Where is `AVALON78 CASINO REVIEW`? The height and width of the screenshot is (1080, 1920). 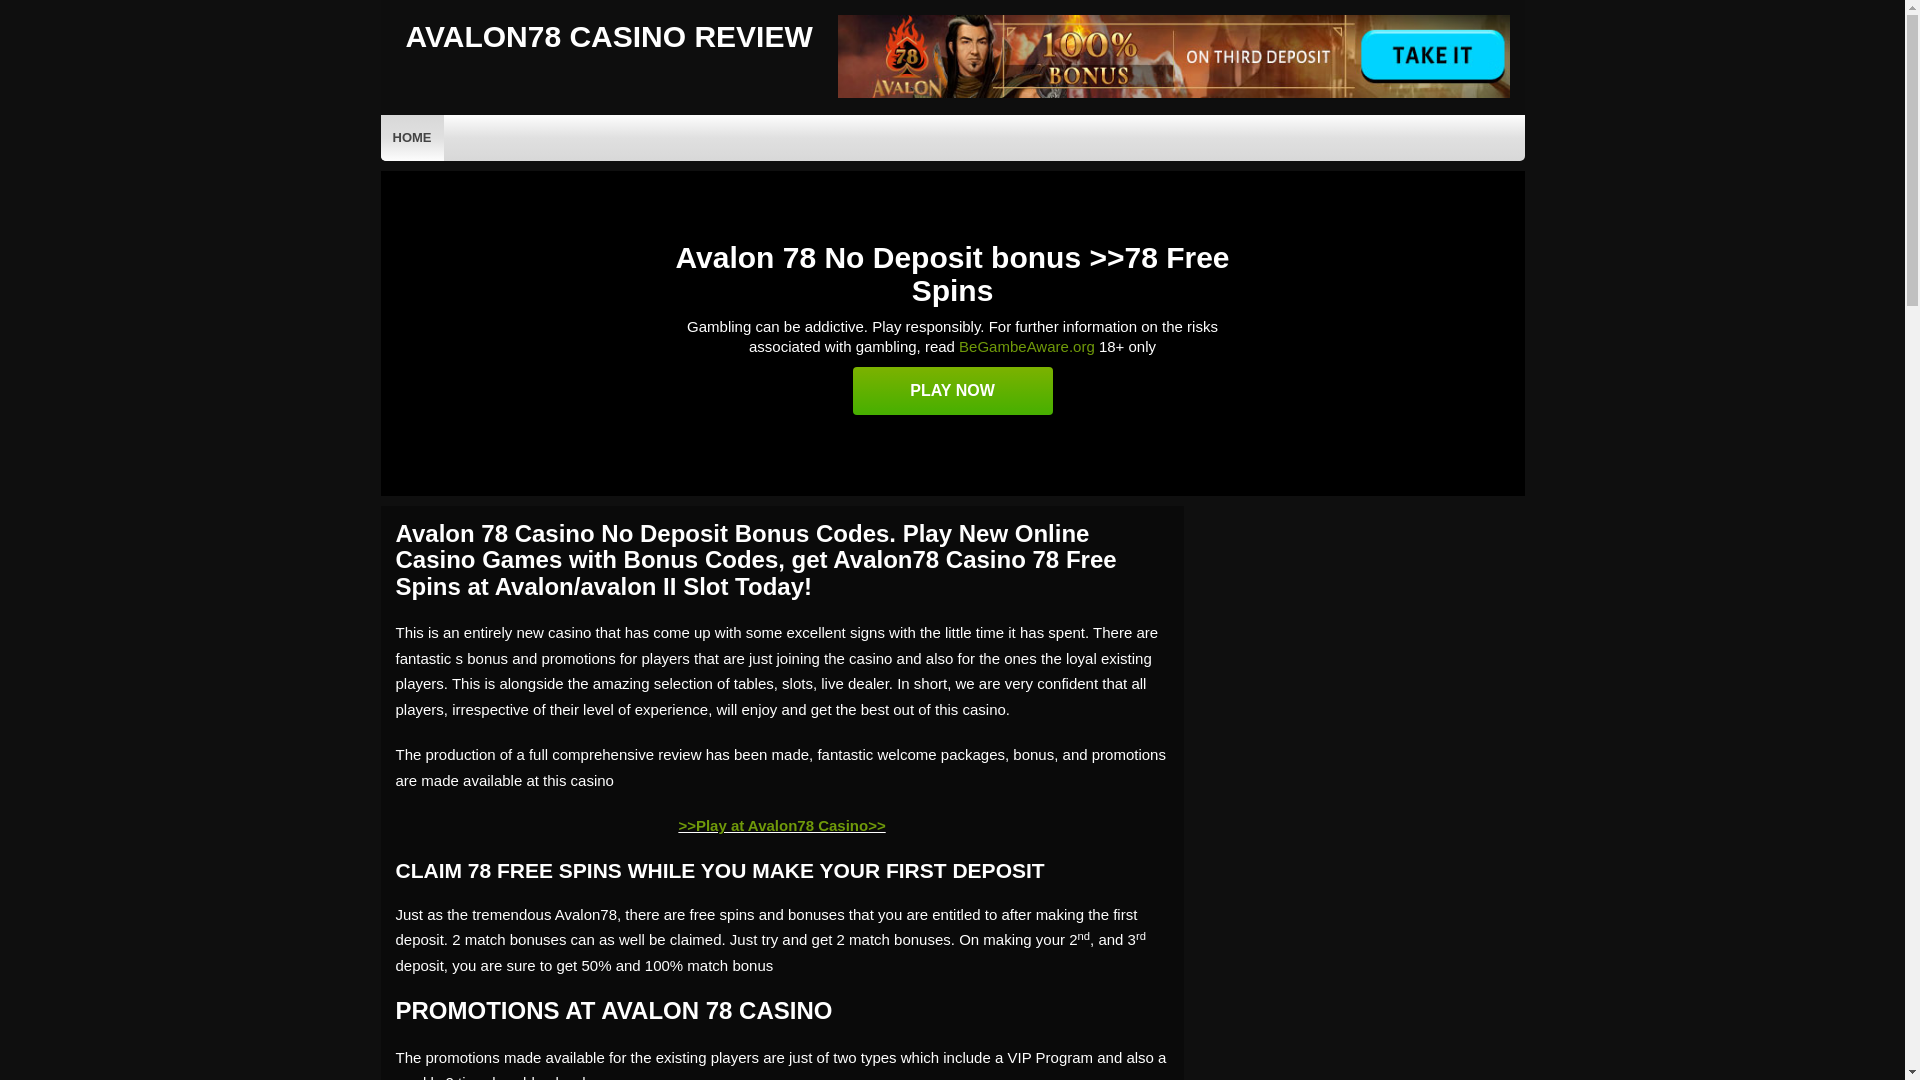 AVALON78 CASINO REVIEW is located at coordinates (608, 36).